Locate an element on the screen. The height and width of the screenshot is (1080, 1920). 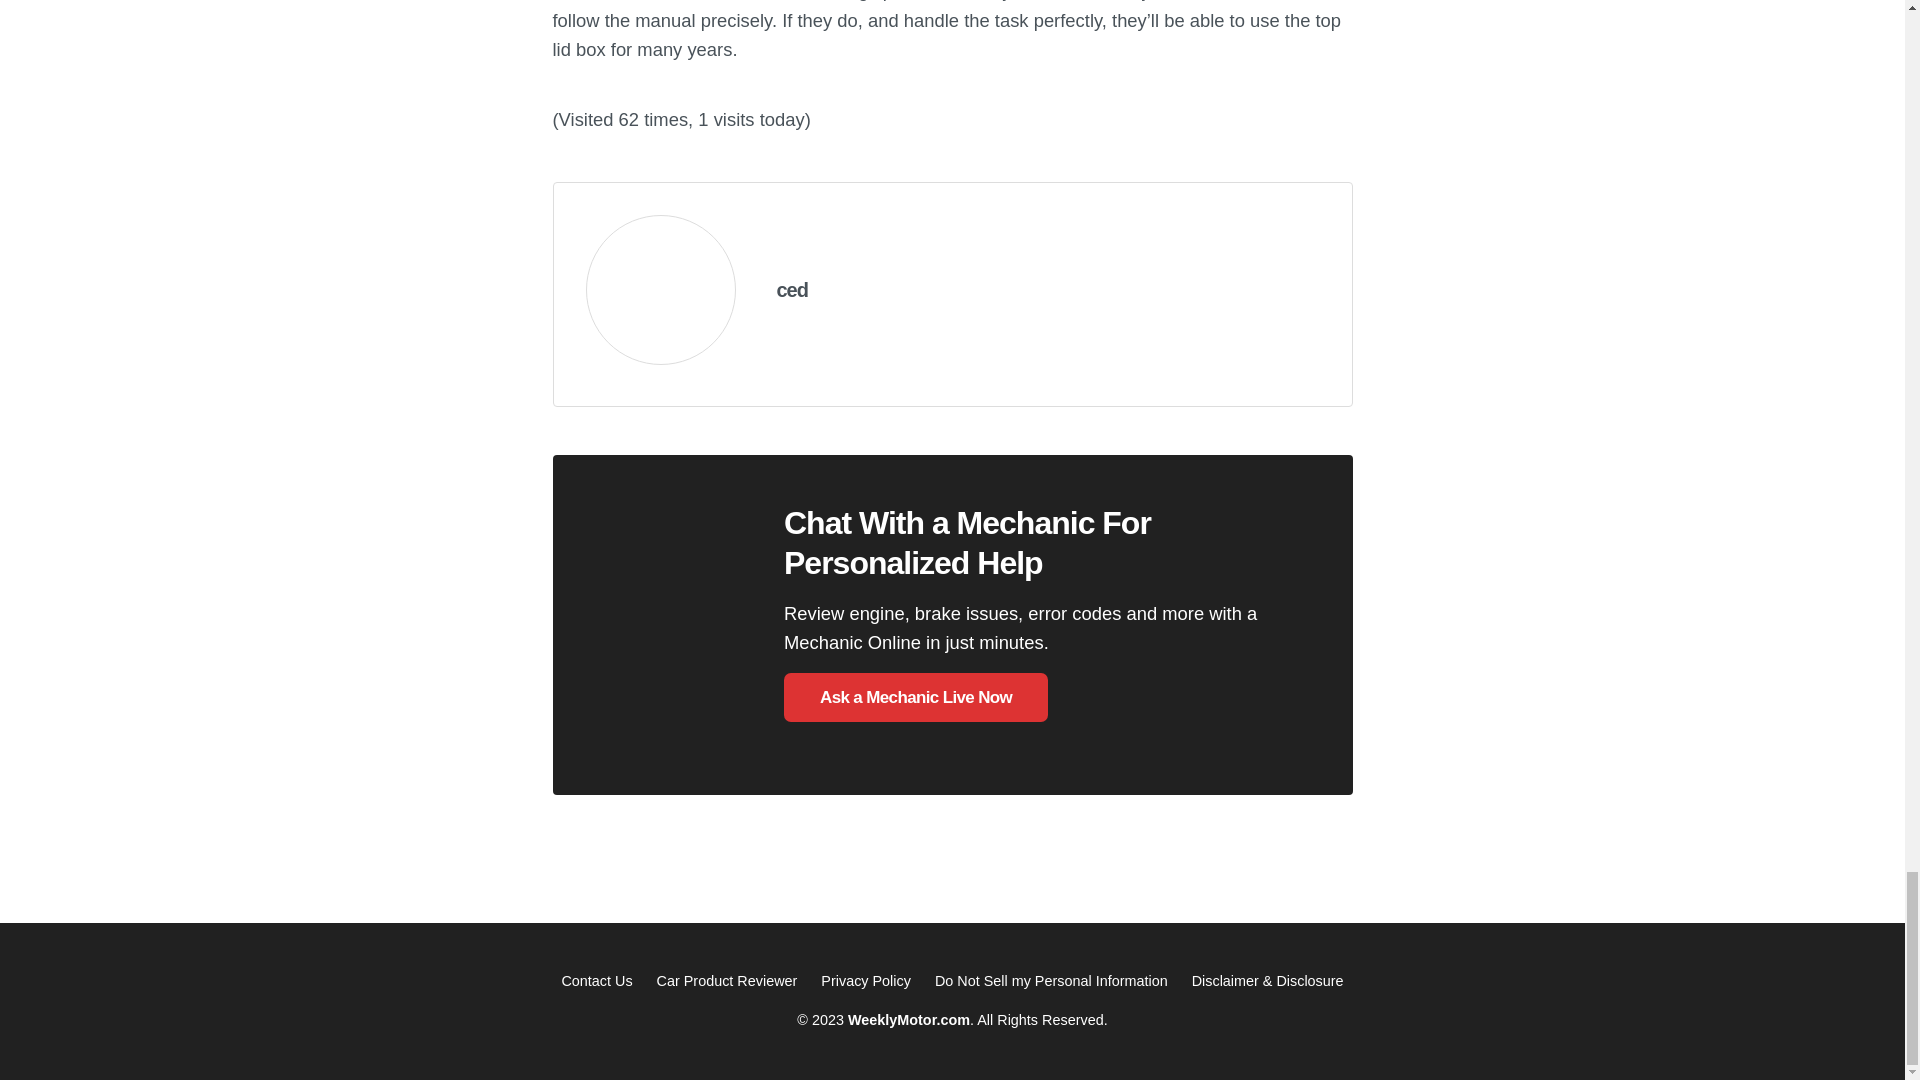
WeeklyMotor.com is located at coordinates (908, 1020).